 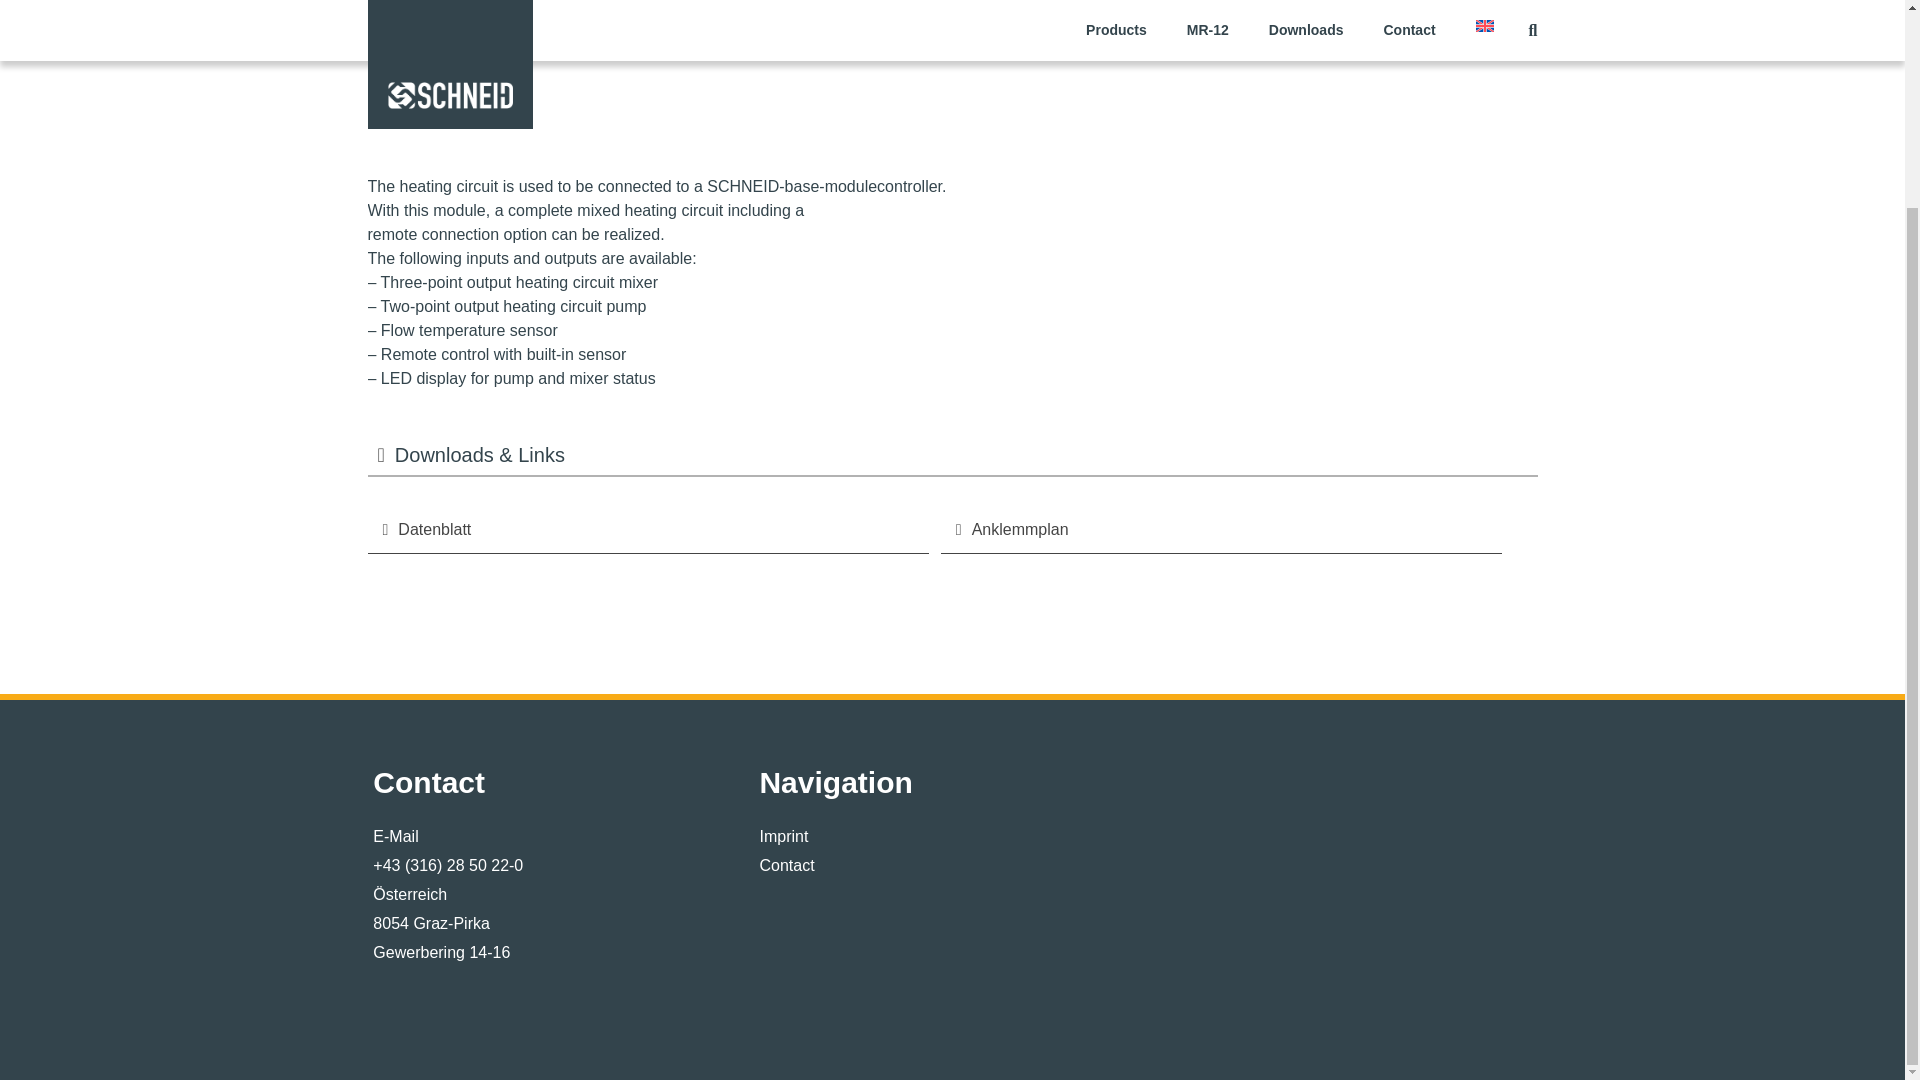 I want to click on Anklemmplan, so click(x=1222, y=530).